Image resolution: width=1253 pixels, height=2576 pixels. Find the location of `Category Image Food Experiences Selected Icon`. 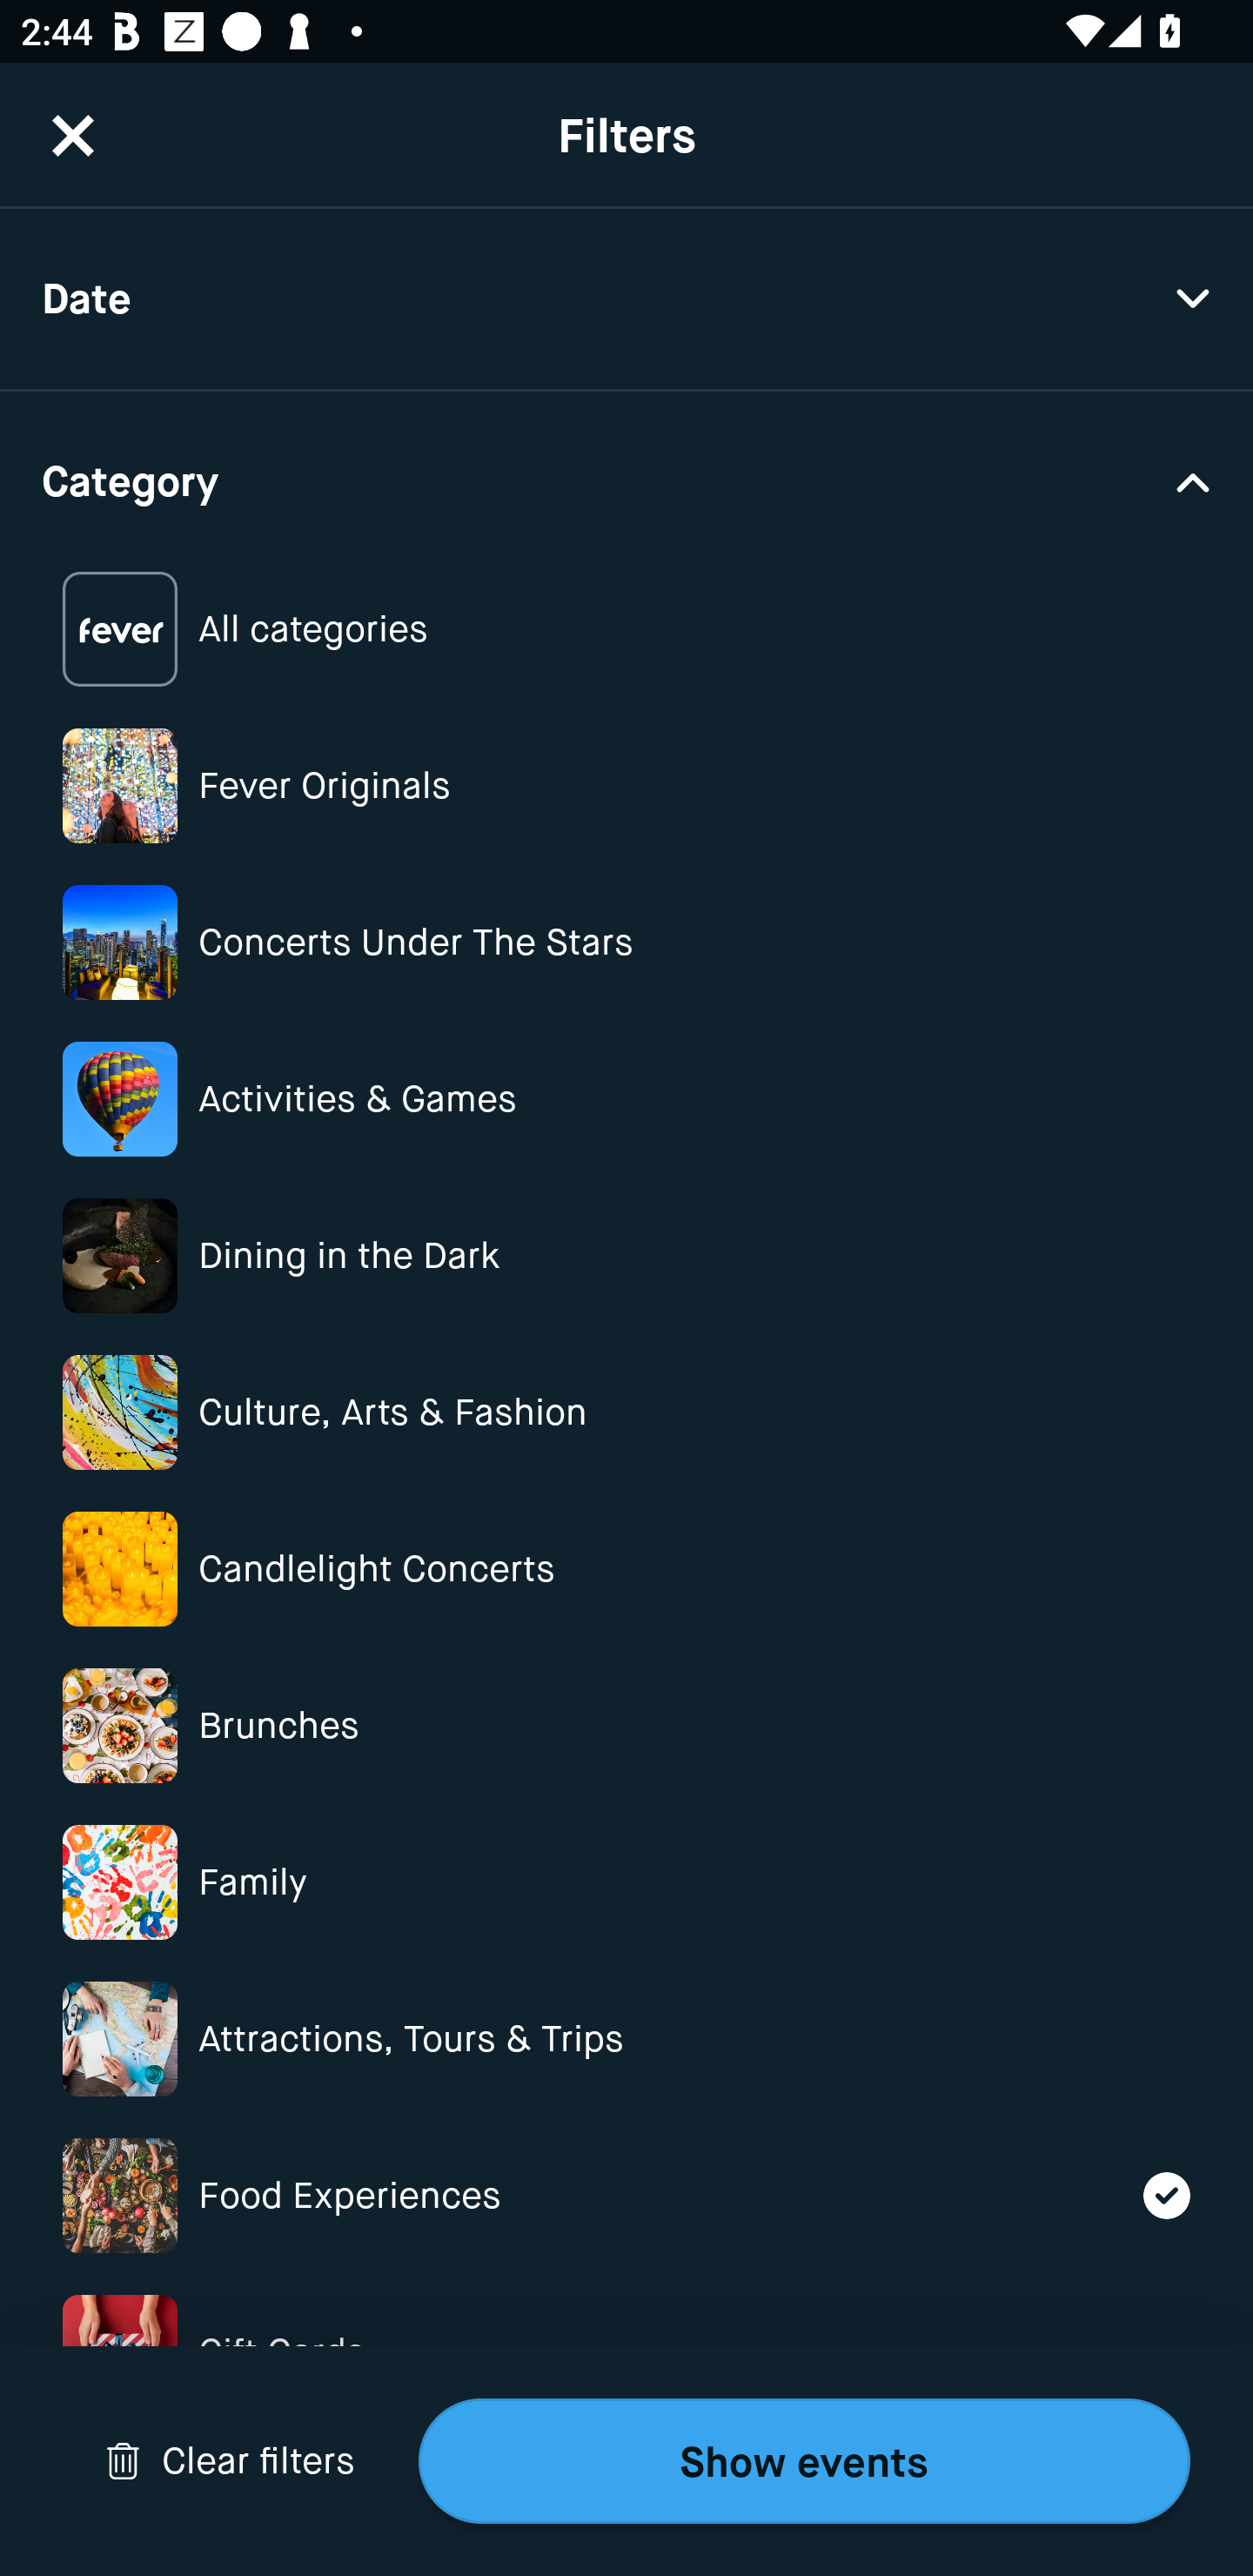

Category Image Food Experiences Selected Icon is located at coordinates (626, 2195).